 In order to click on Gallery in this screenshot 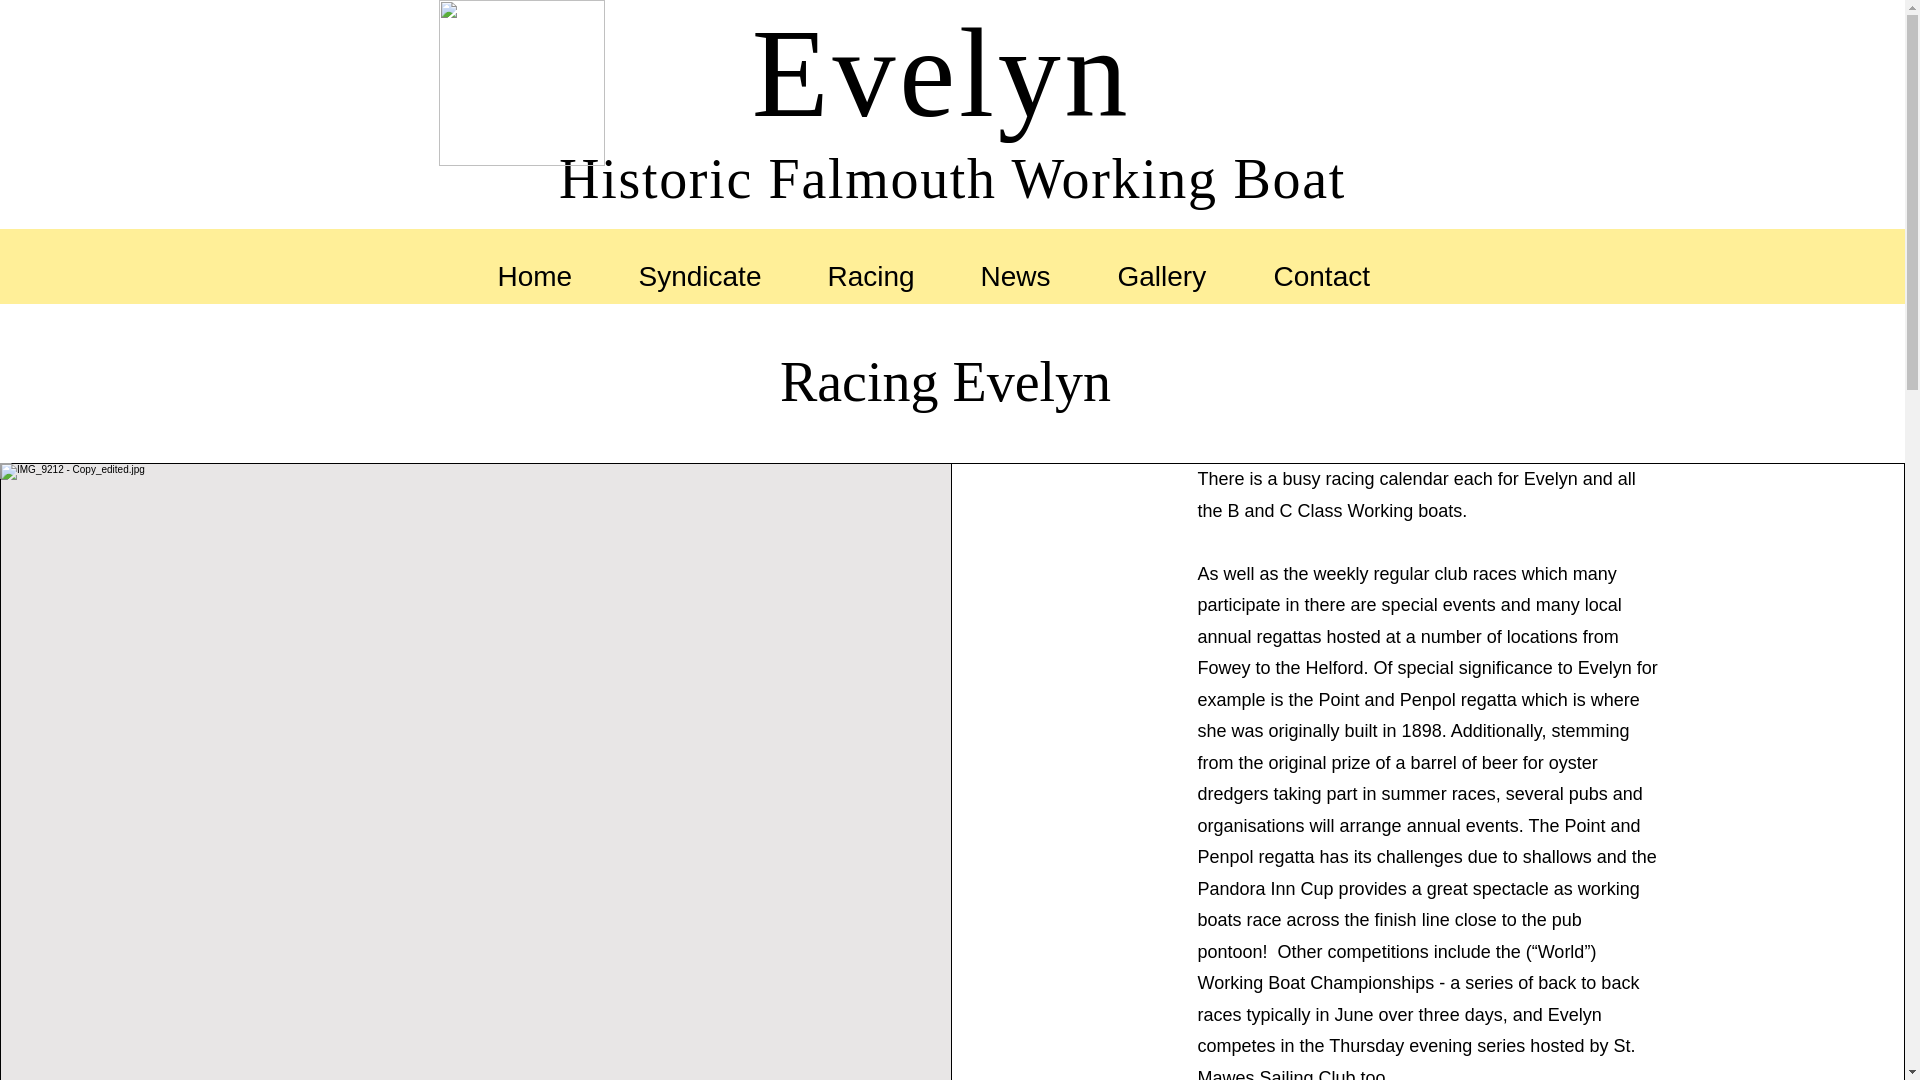, I will do `click(1180, 272)`.